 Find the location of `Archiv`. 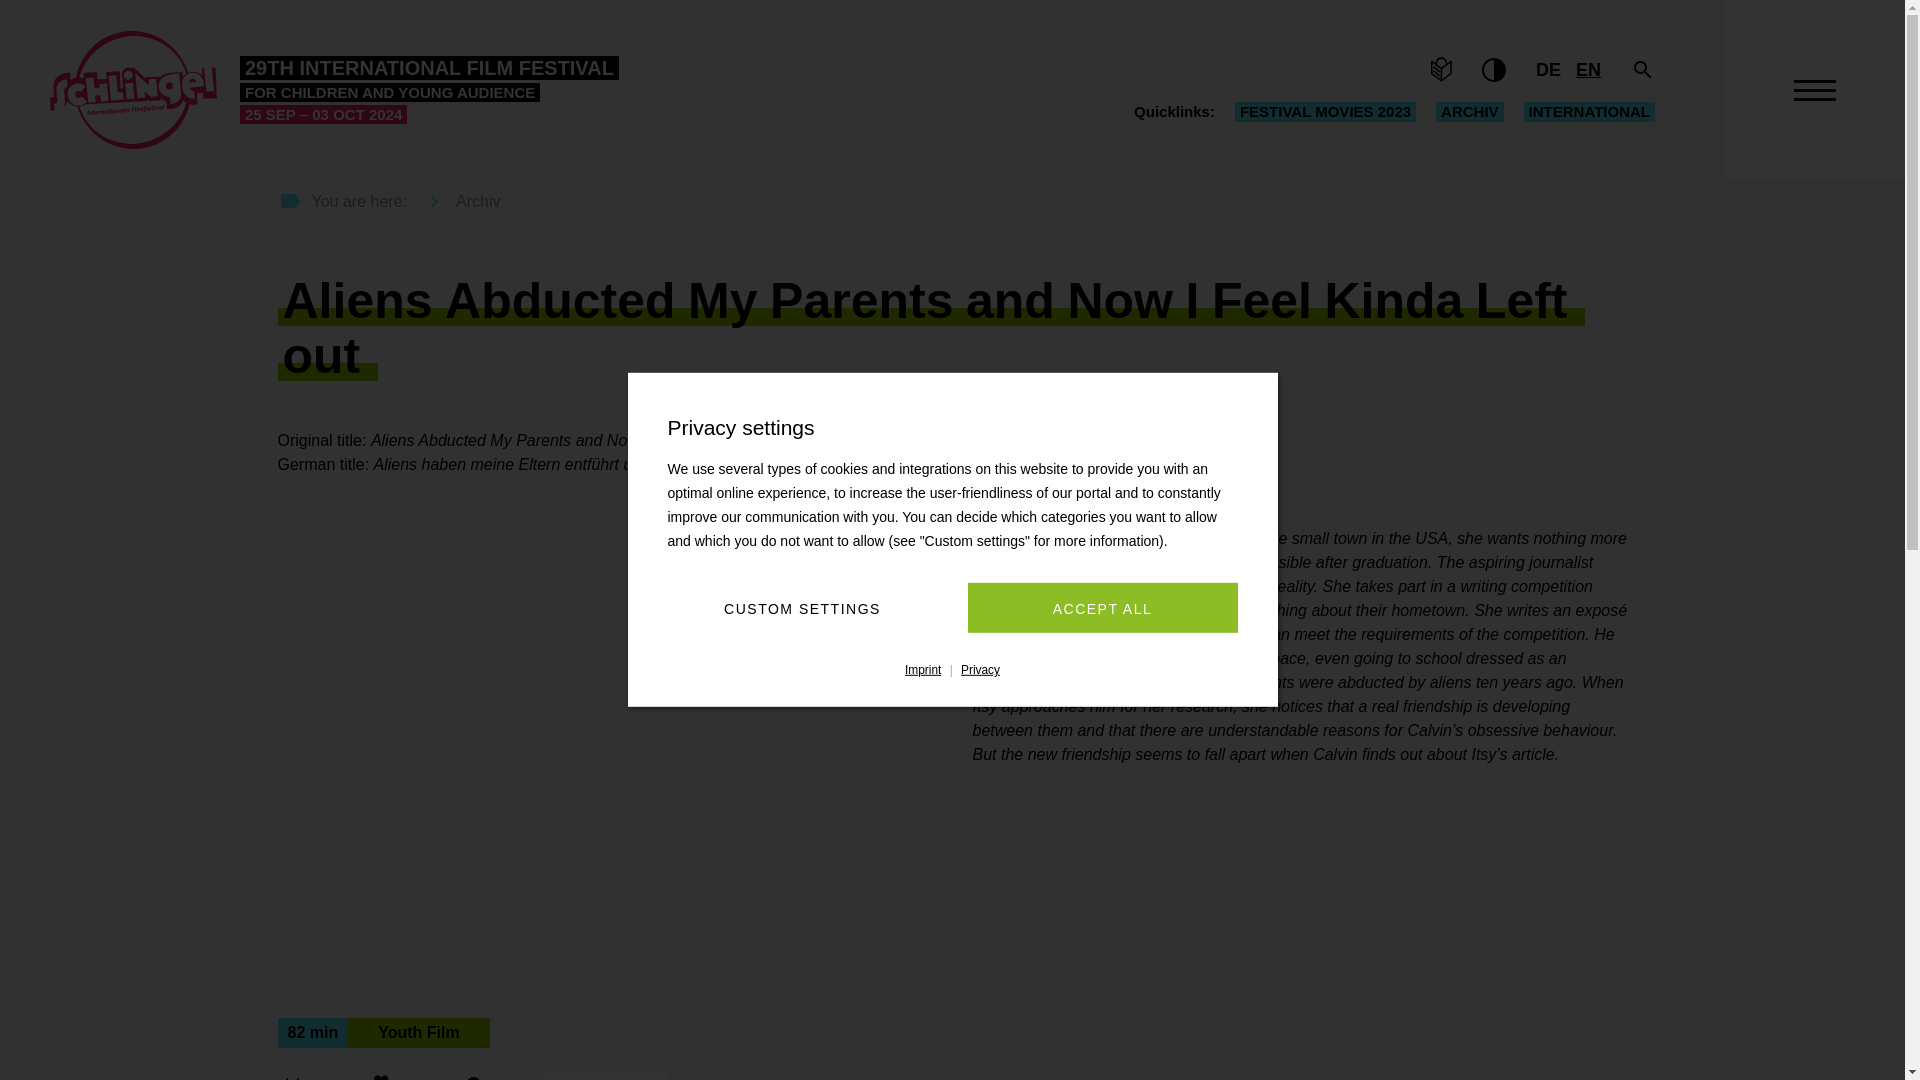

Archiv is located at coordinates (456, 202).